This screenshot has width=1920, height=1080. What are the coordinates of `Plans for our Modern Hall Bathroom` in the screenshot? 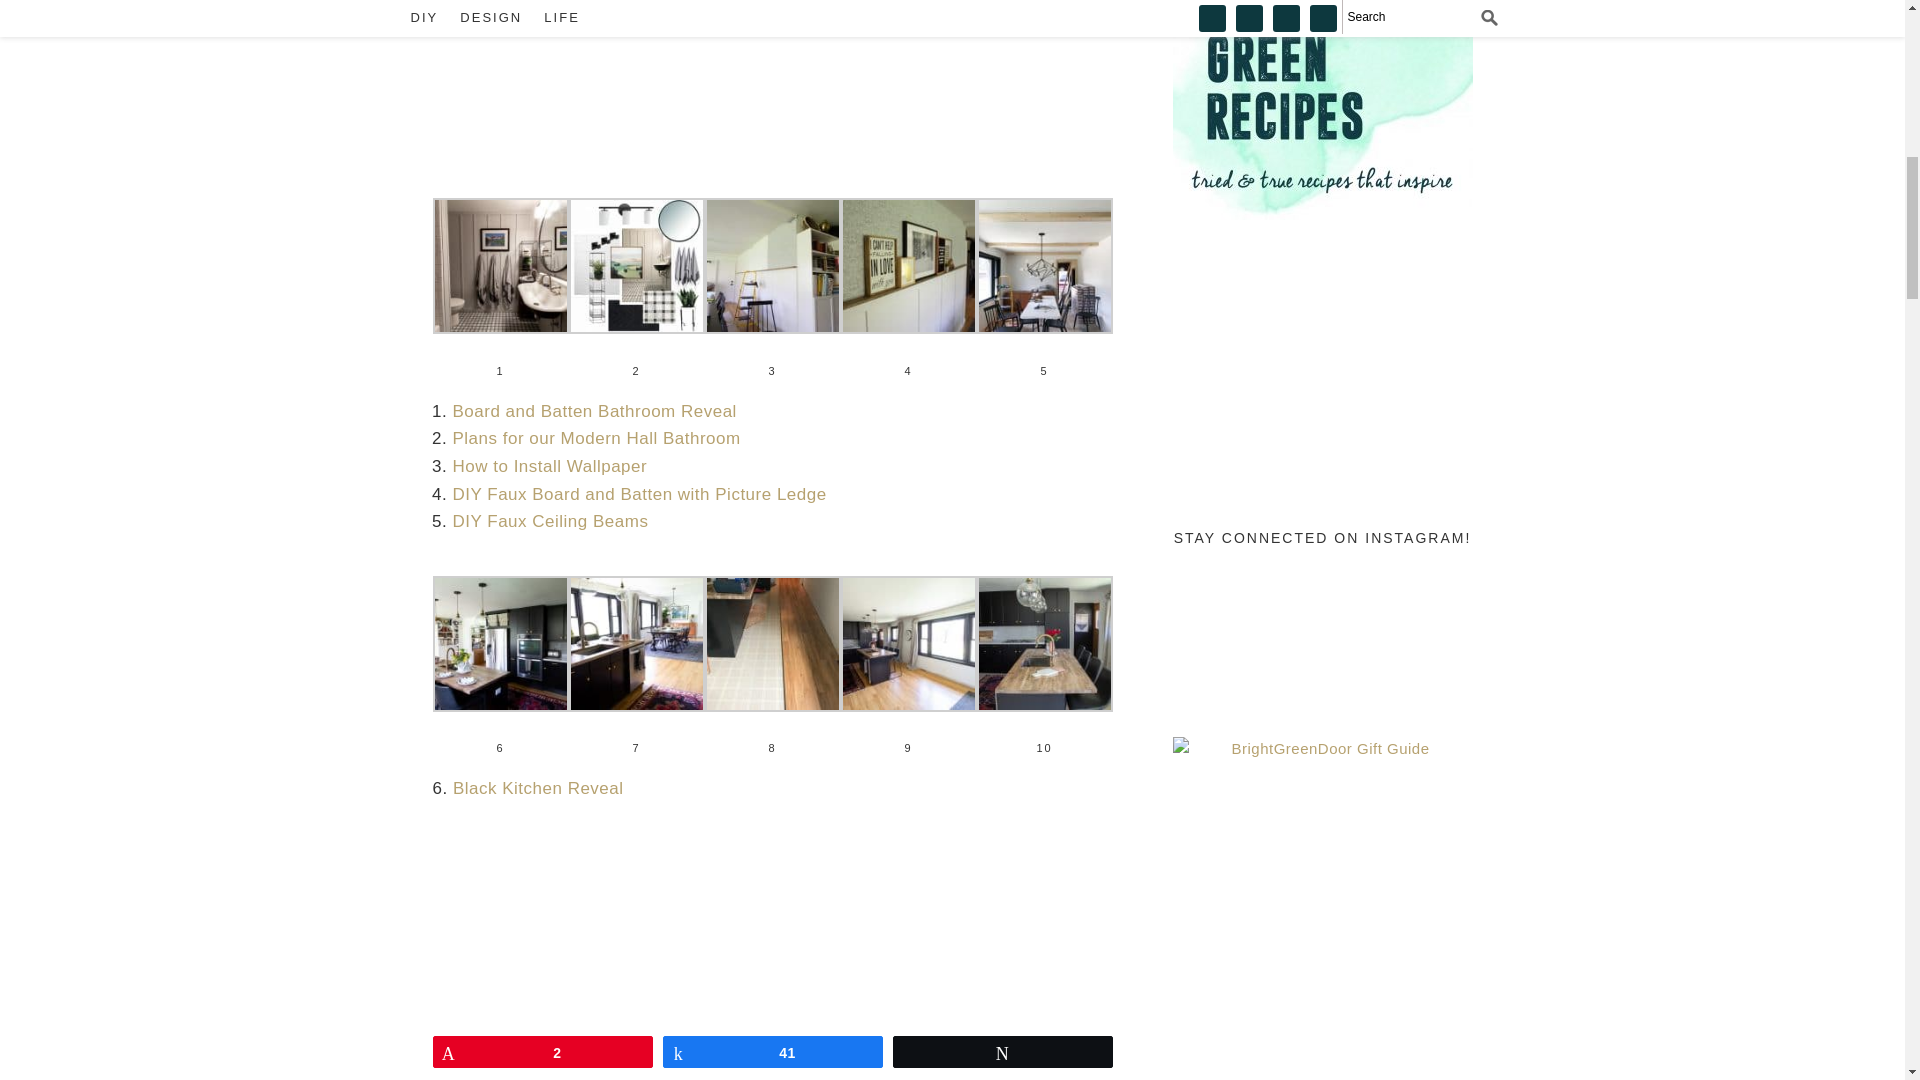 It's located at (595, 438).